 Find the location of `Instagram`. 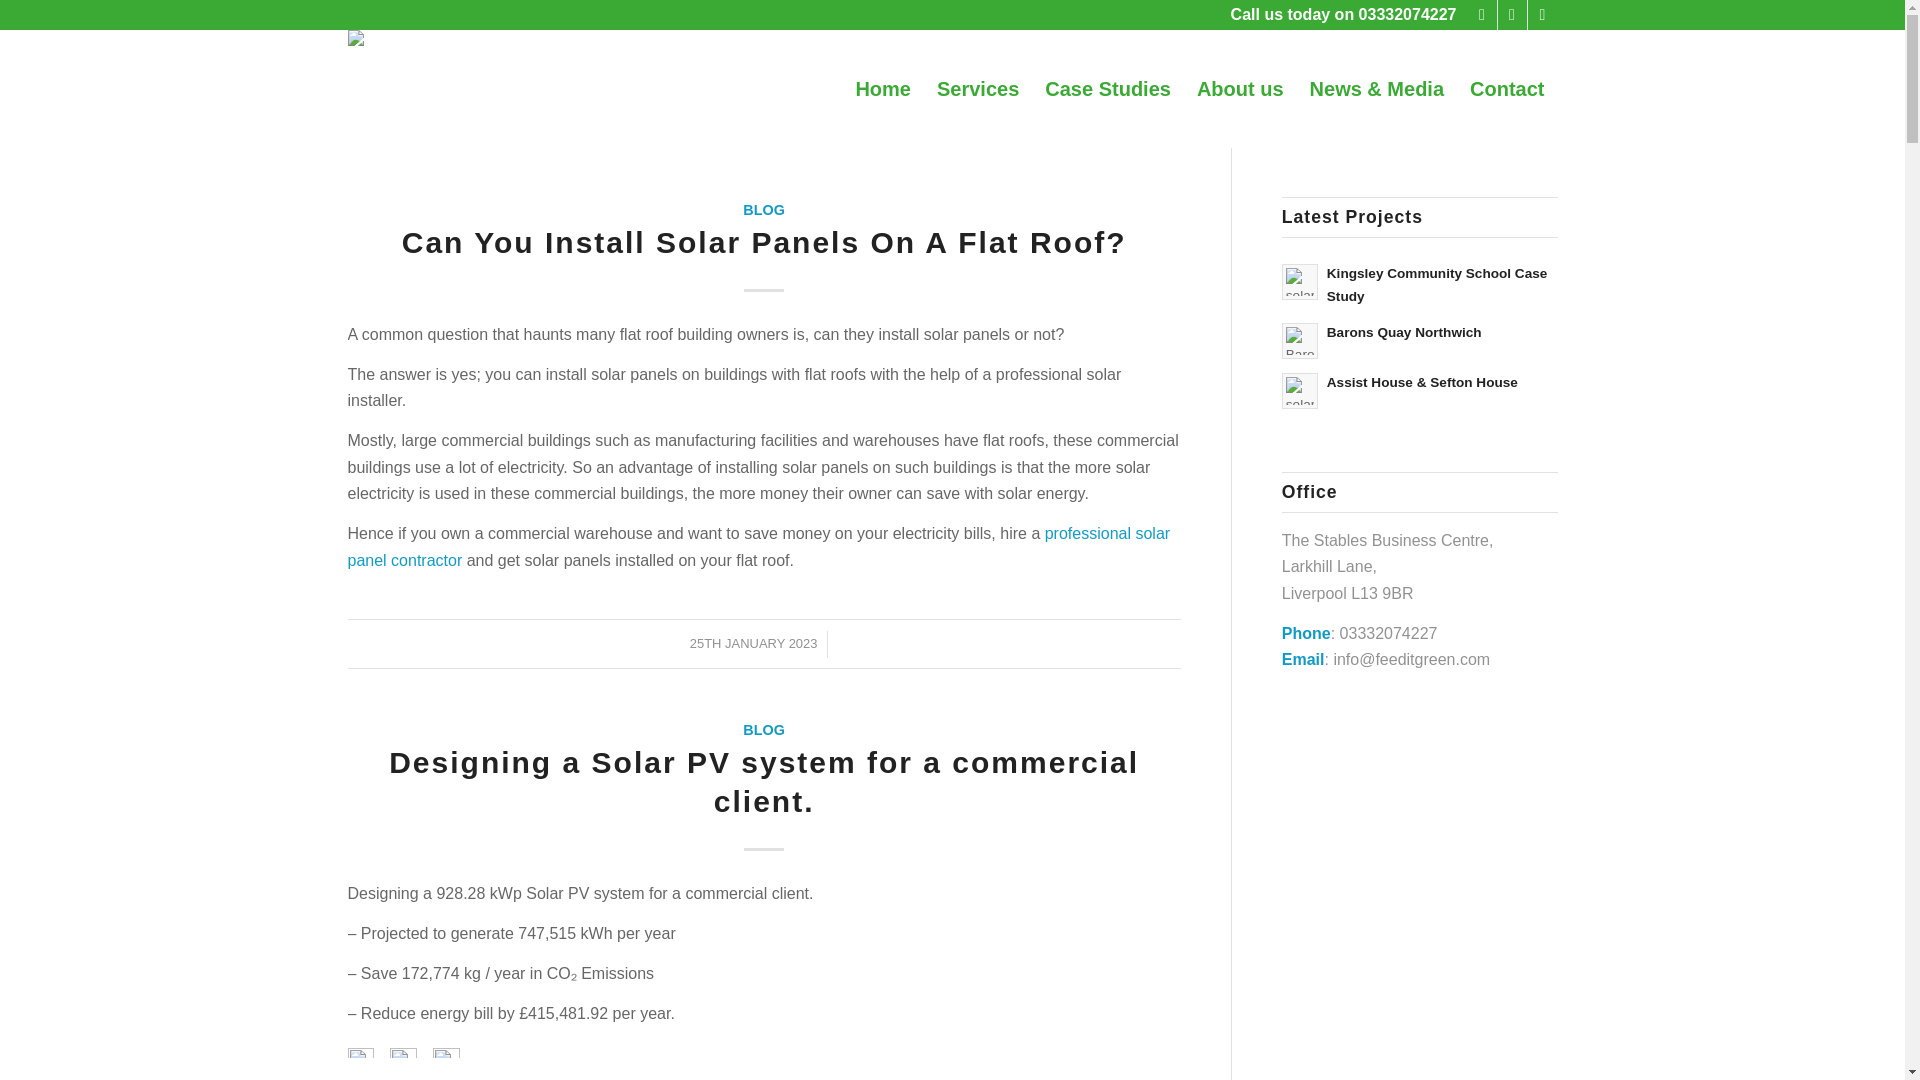

Instagram is located at coordinates (1542, 15).